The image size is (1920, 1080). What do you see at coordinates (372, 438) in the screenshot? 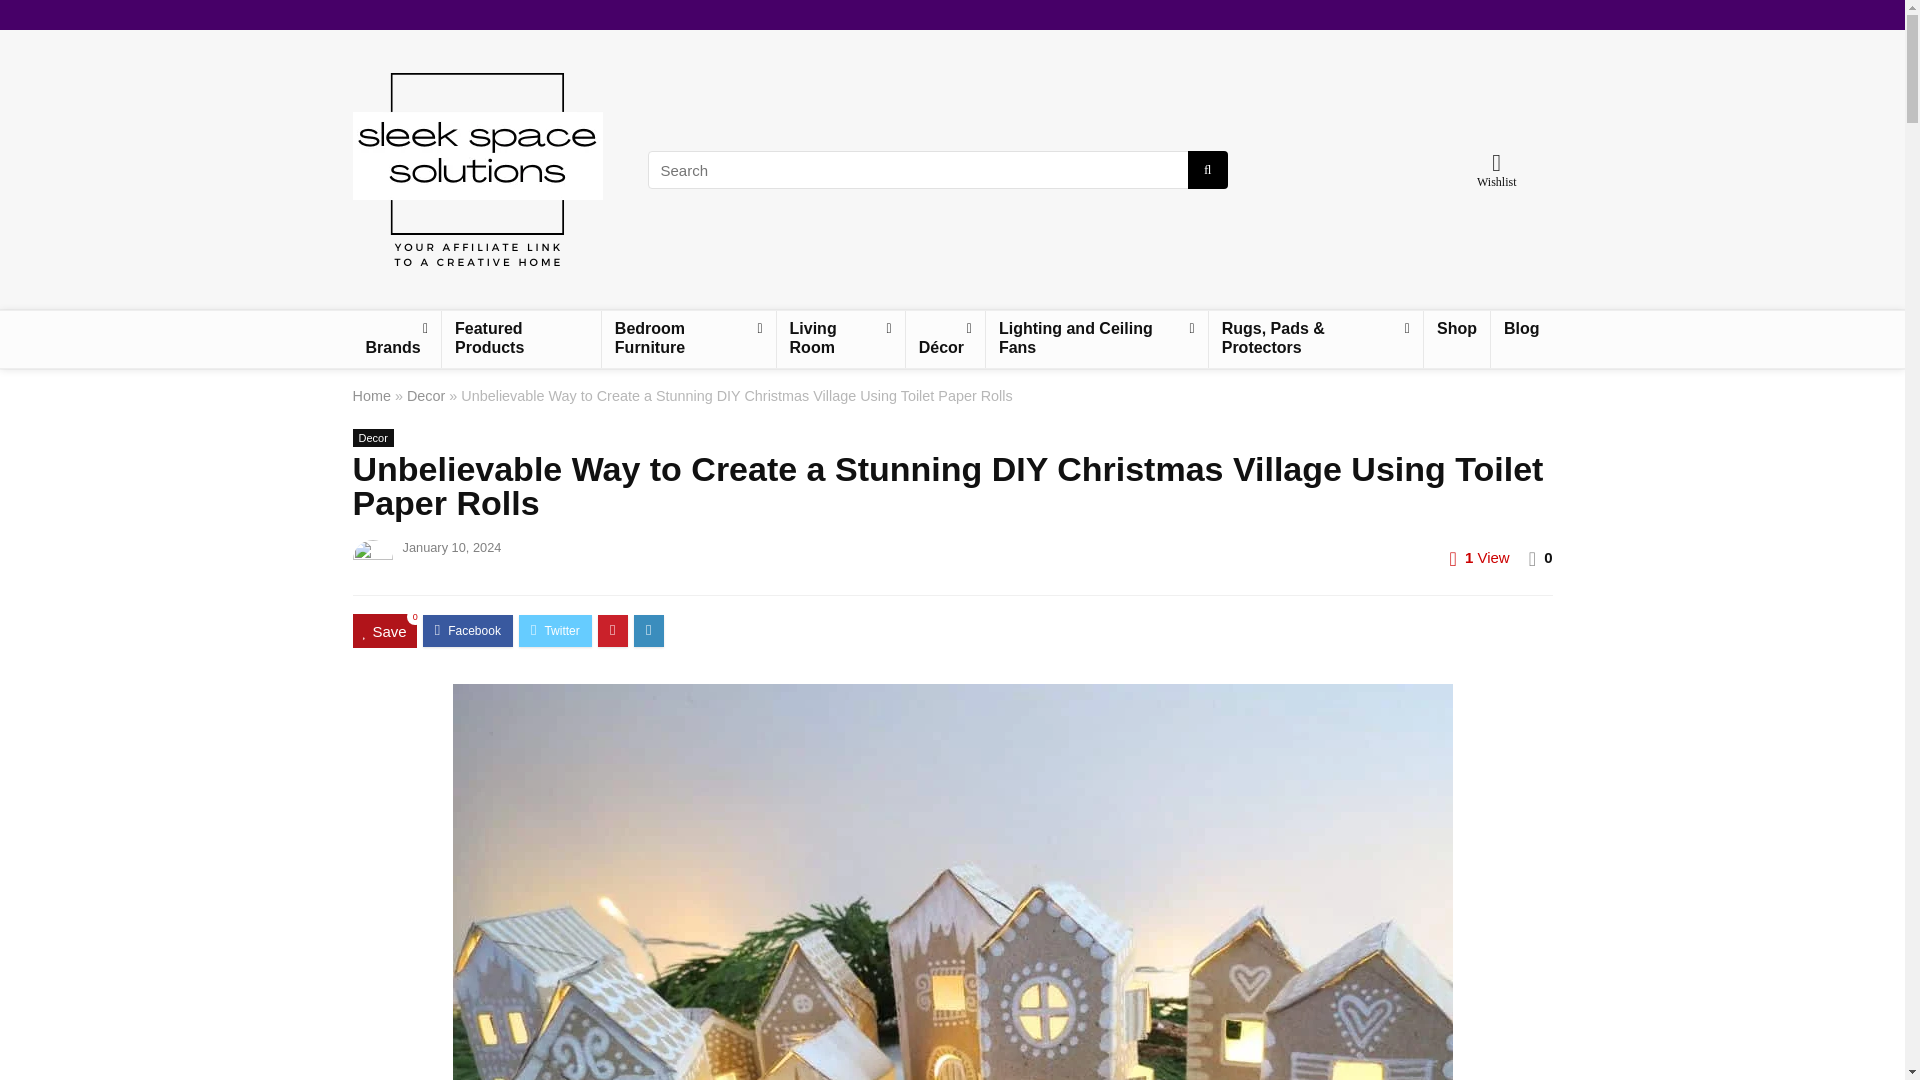
I see `View all posts in Decor` at bounding box center [372, 438].